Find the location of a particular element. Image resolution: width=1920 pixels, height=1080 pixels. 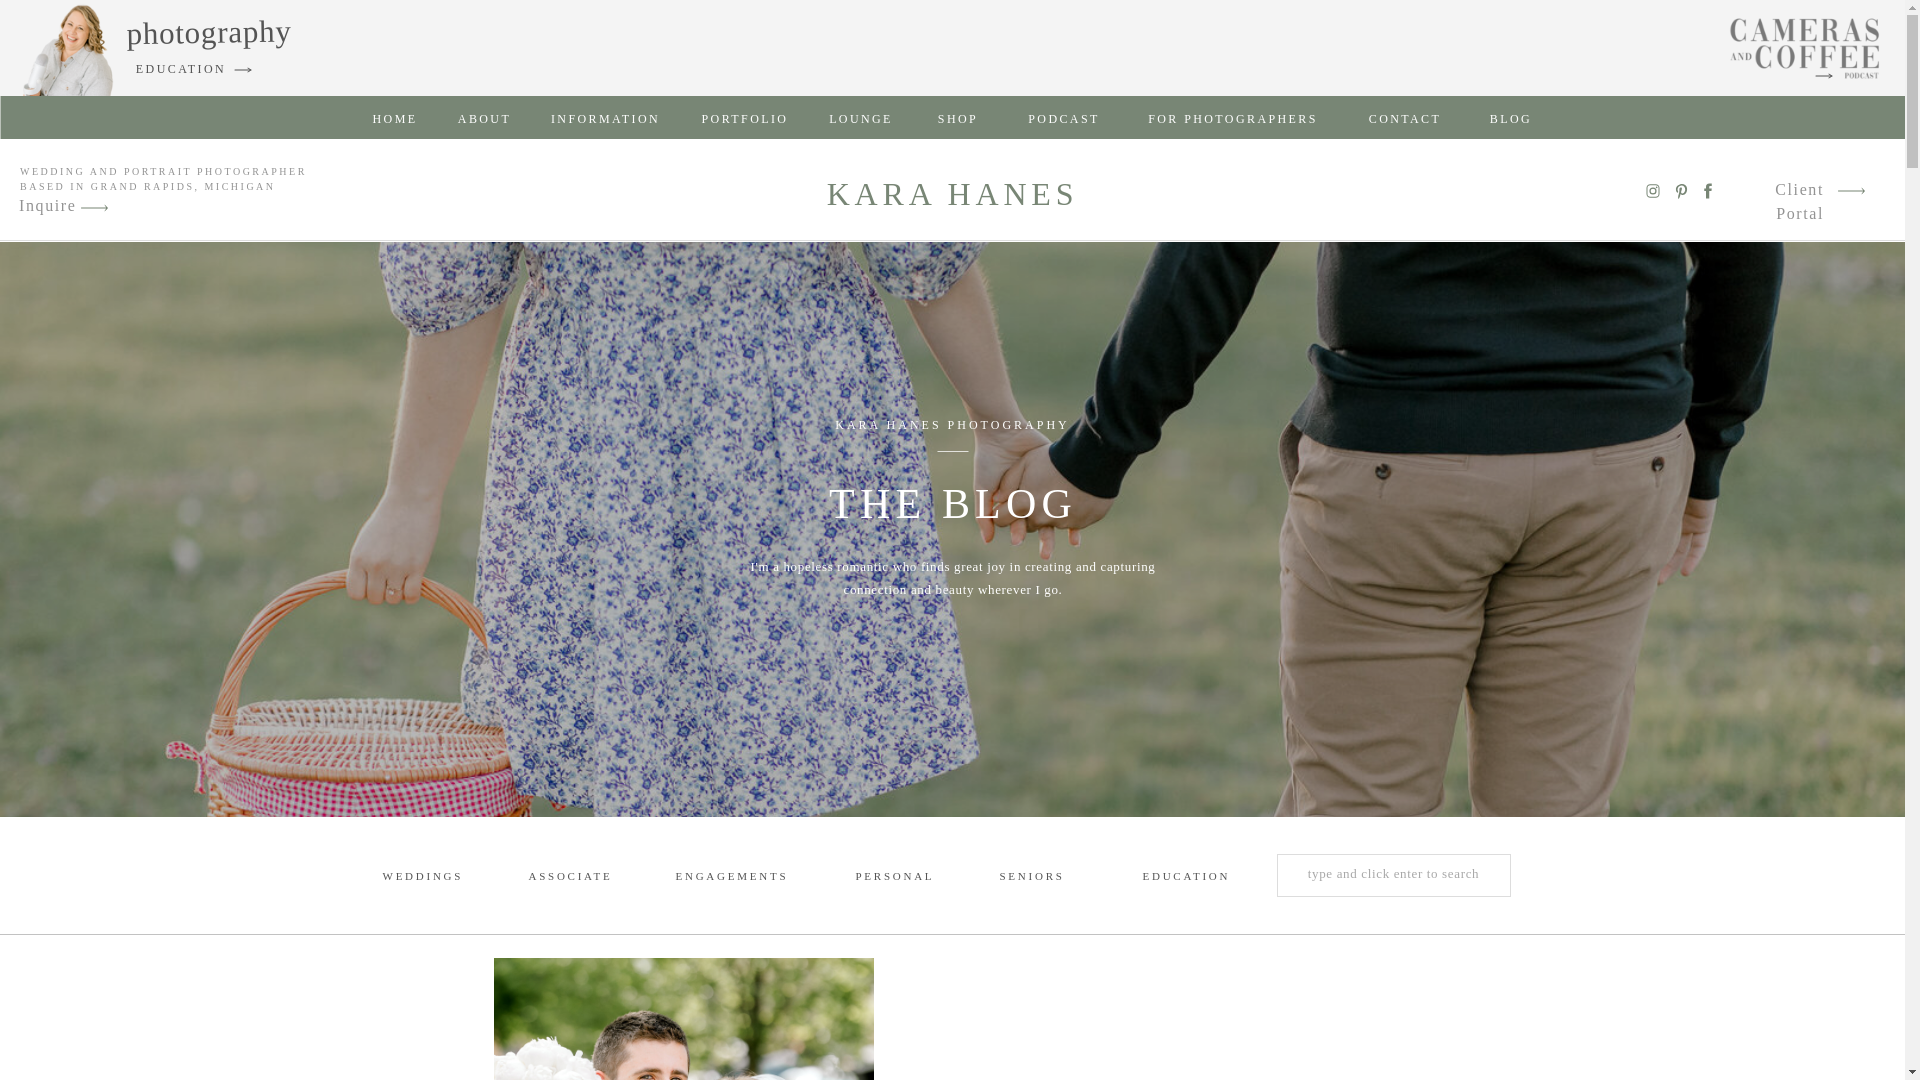

SHOP is located at coordinates (956, 118).